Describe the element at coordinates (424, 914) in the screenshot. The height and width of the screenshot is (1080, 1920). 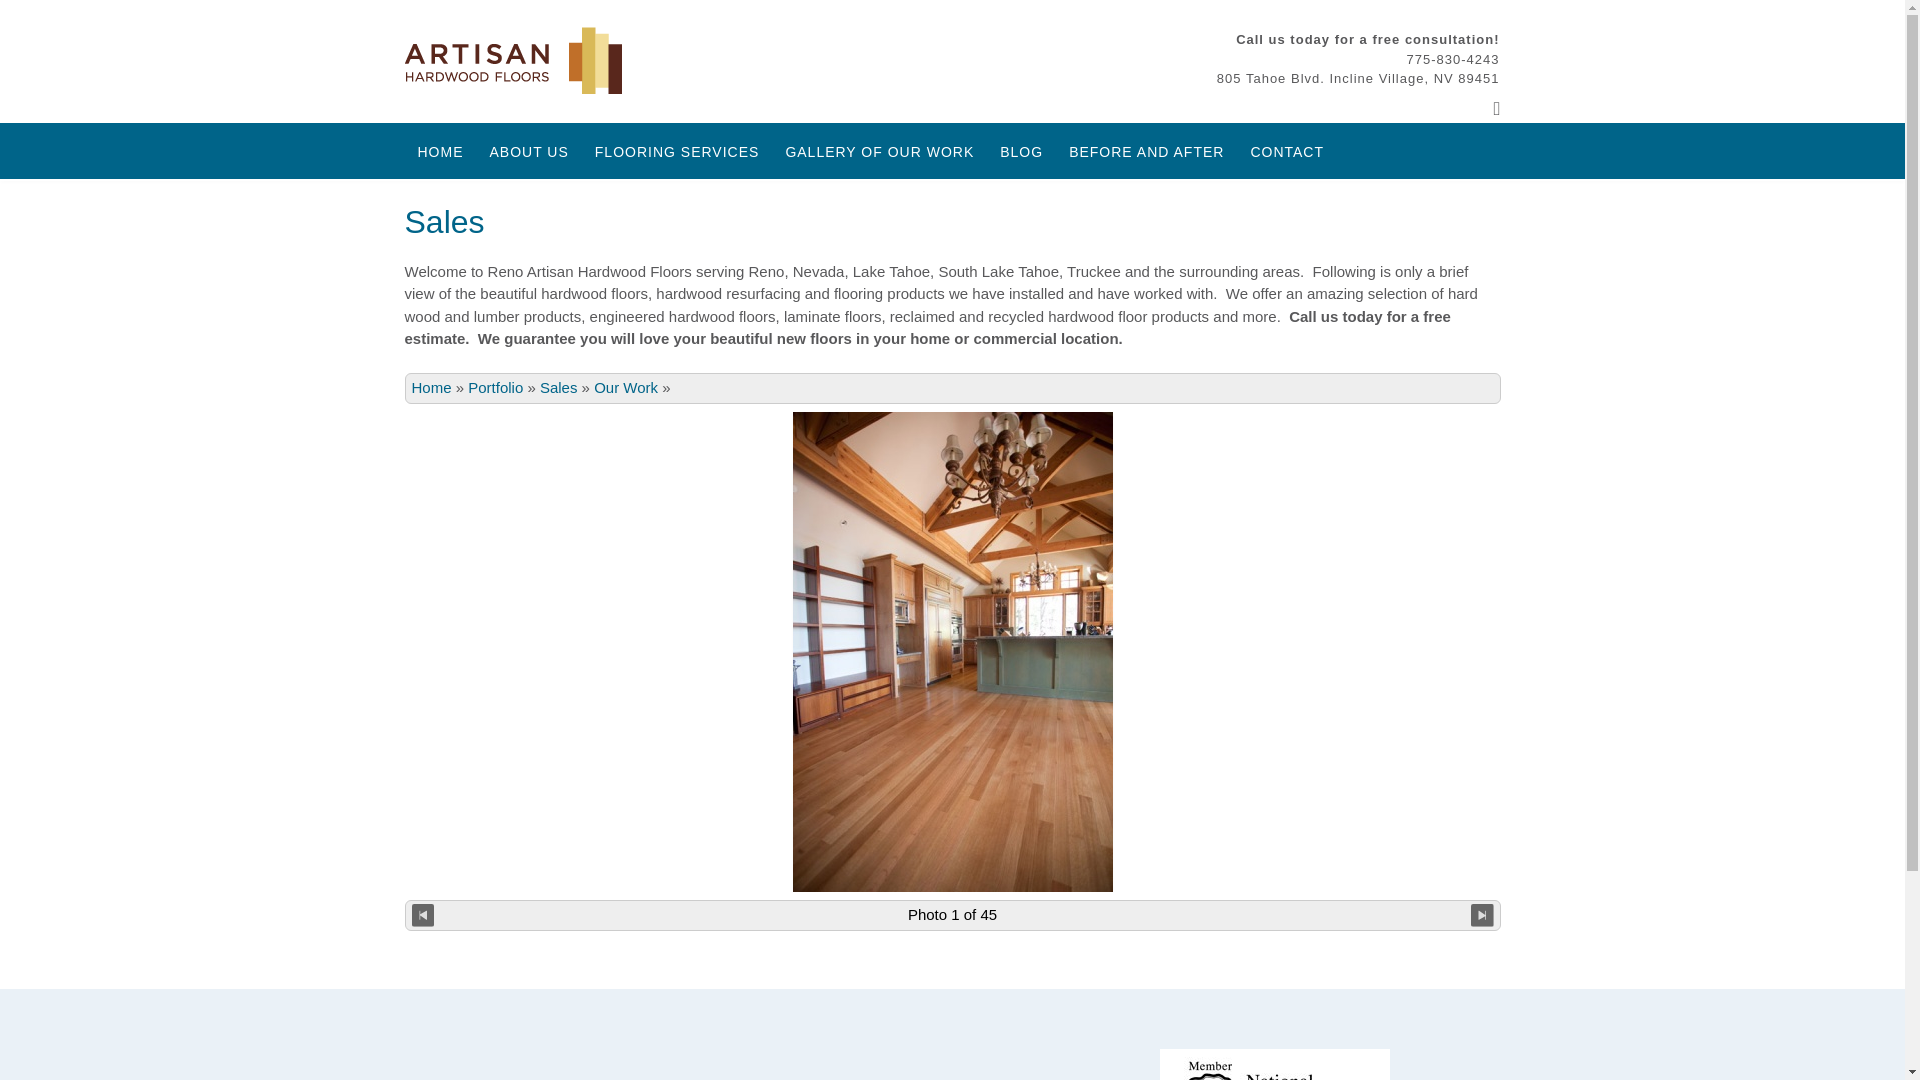
I see `Previous photo` at that location.